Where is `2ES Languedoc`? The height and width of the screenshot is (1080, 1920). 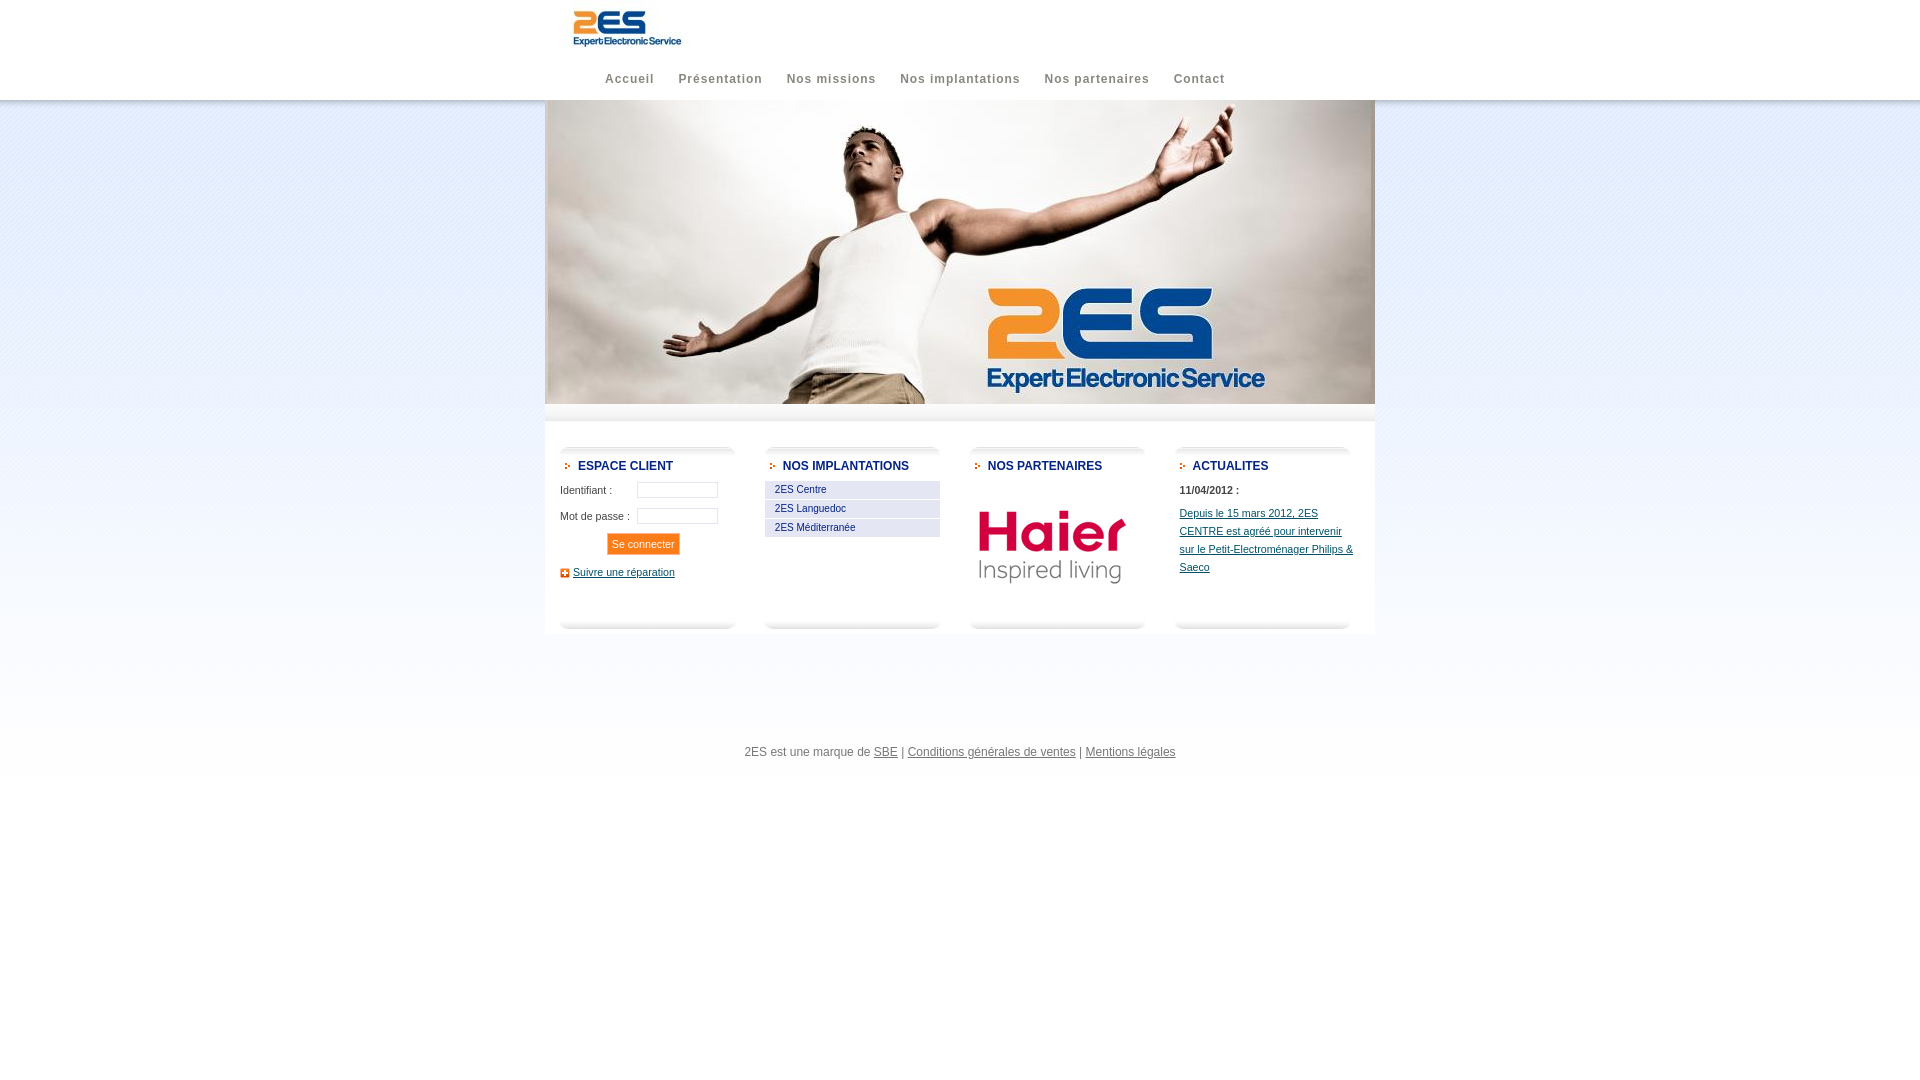 2ES Languedoc is located at coordinates (810, 508).